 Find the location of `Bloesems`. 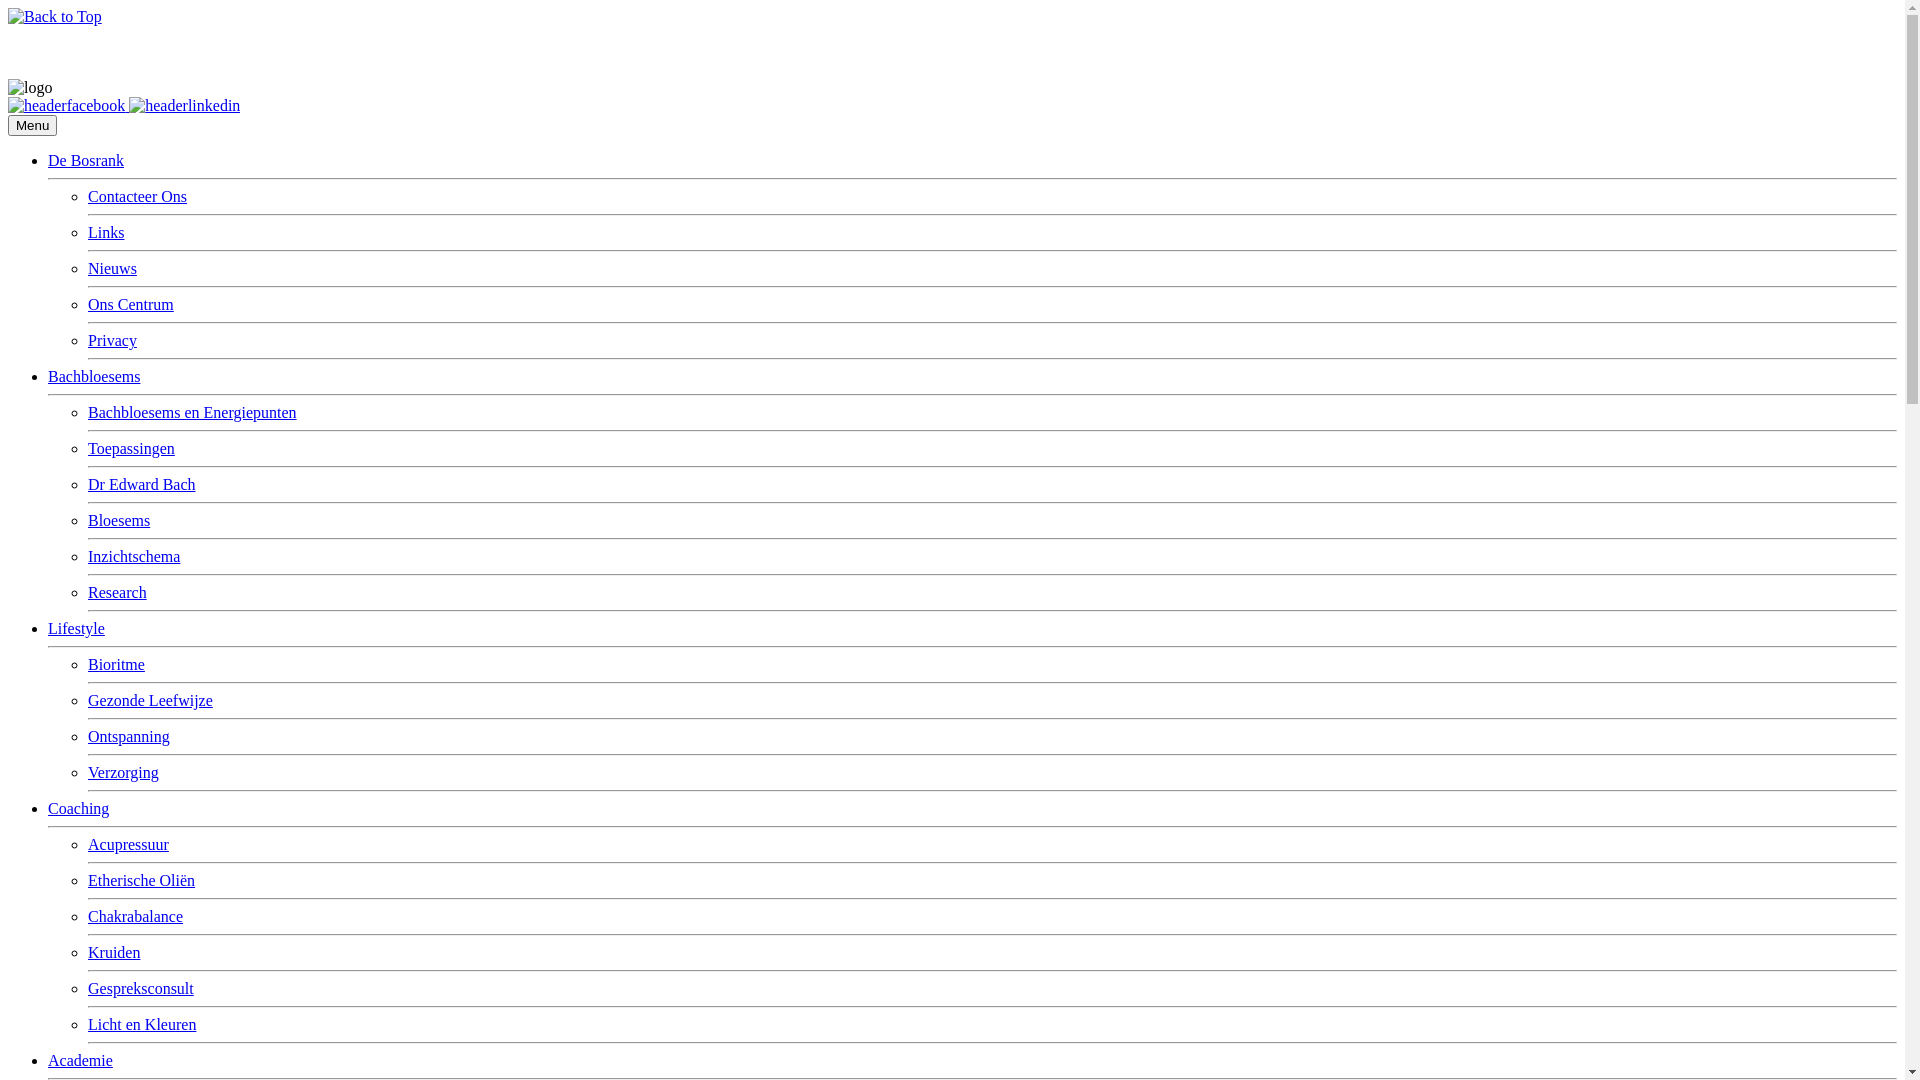

Bloesems is located at coordinates (119, 520).